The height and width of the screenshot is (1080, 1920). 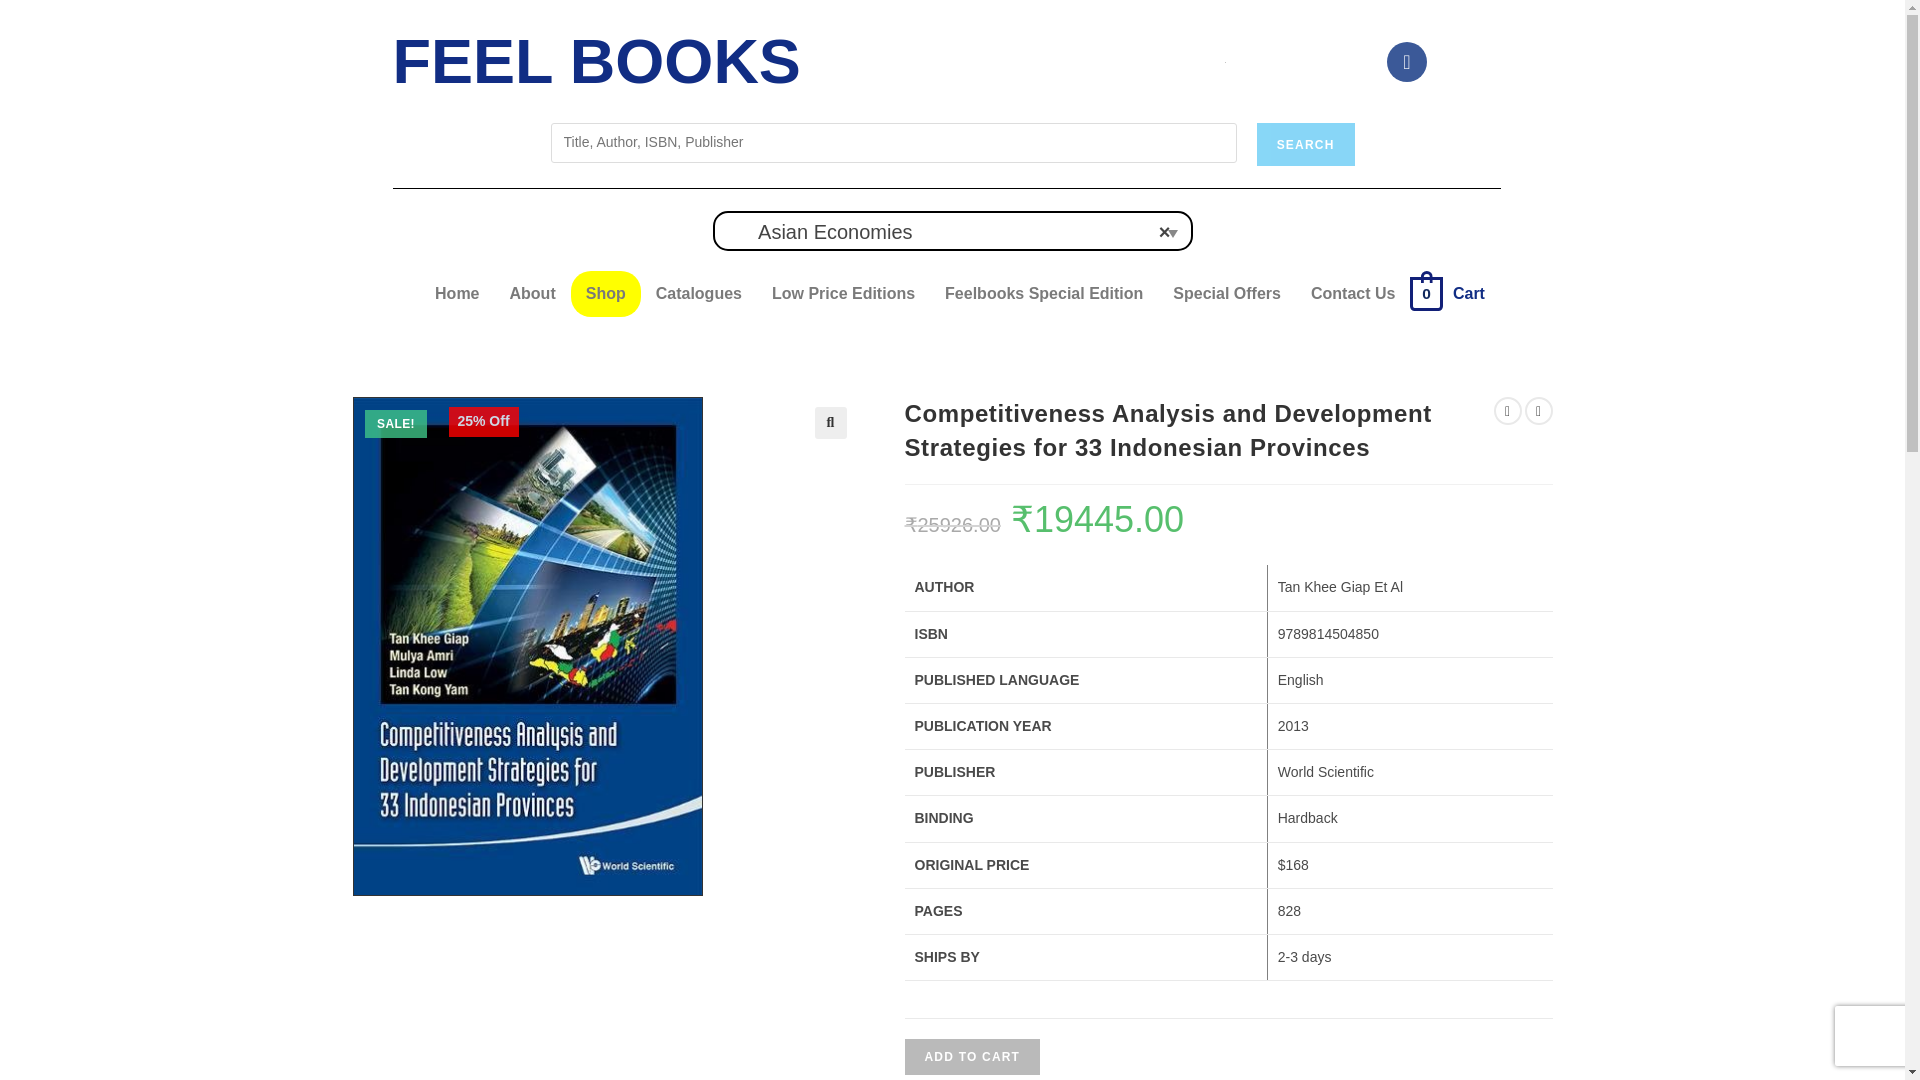 What do you see at coordinates (1306, 144) in the screenshot?
I see `Search` at bounding box center [1306, 144].